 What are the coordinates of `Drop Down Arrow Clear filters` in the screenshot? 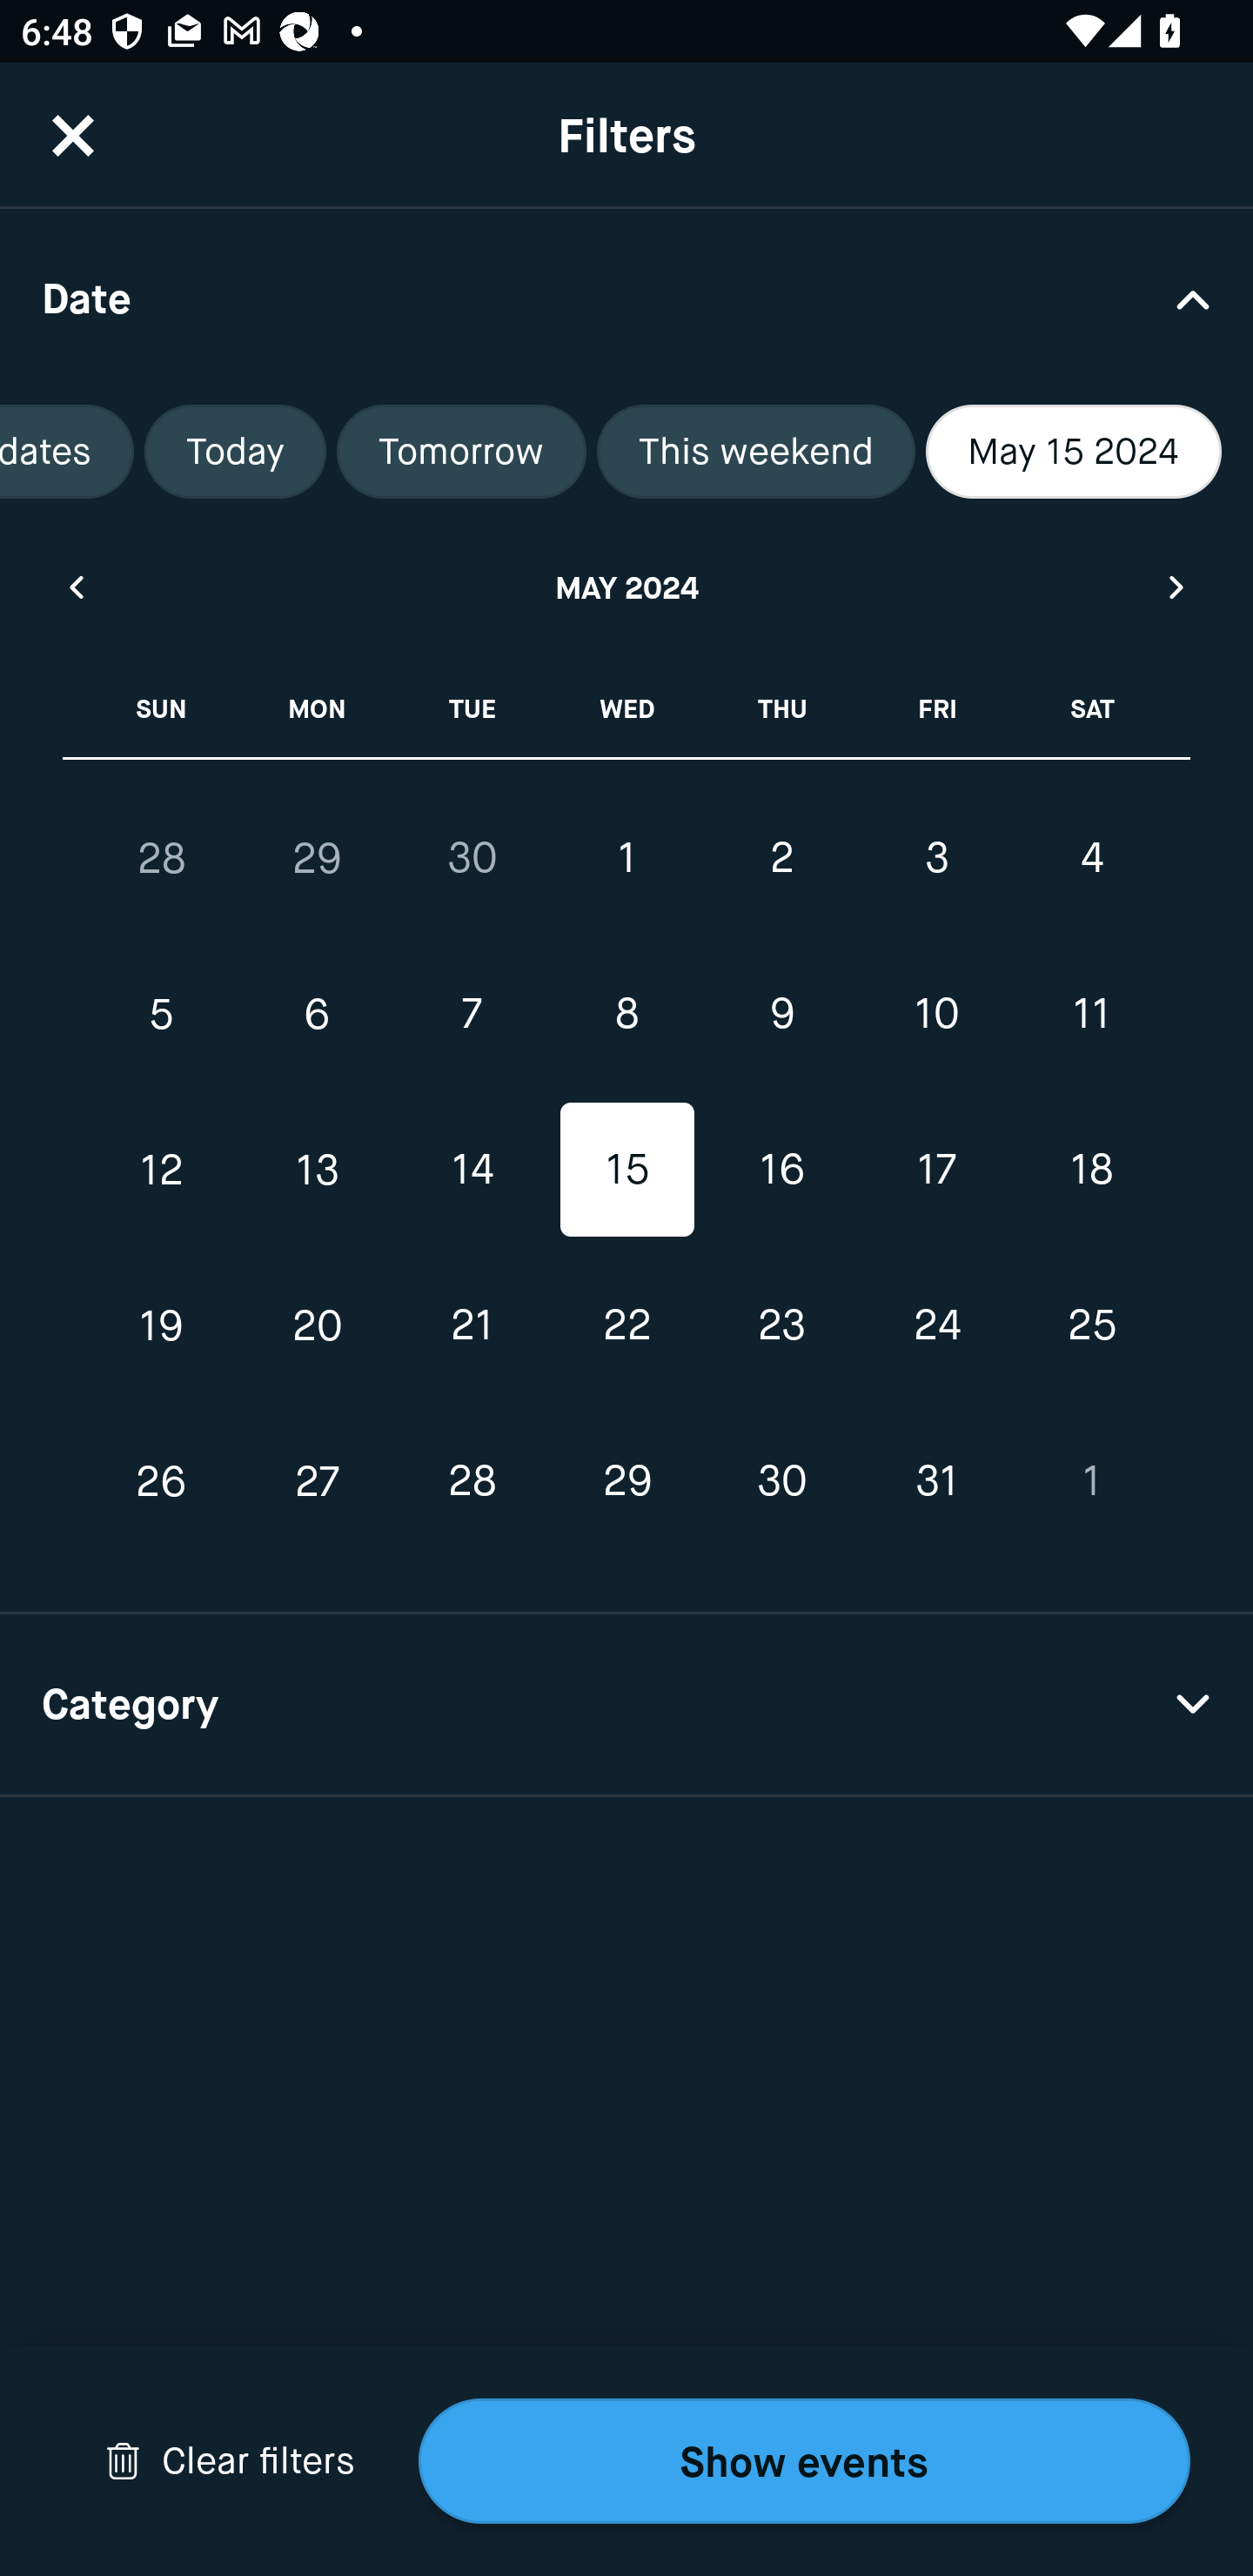 It's located at (230, 2461).